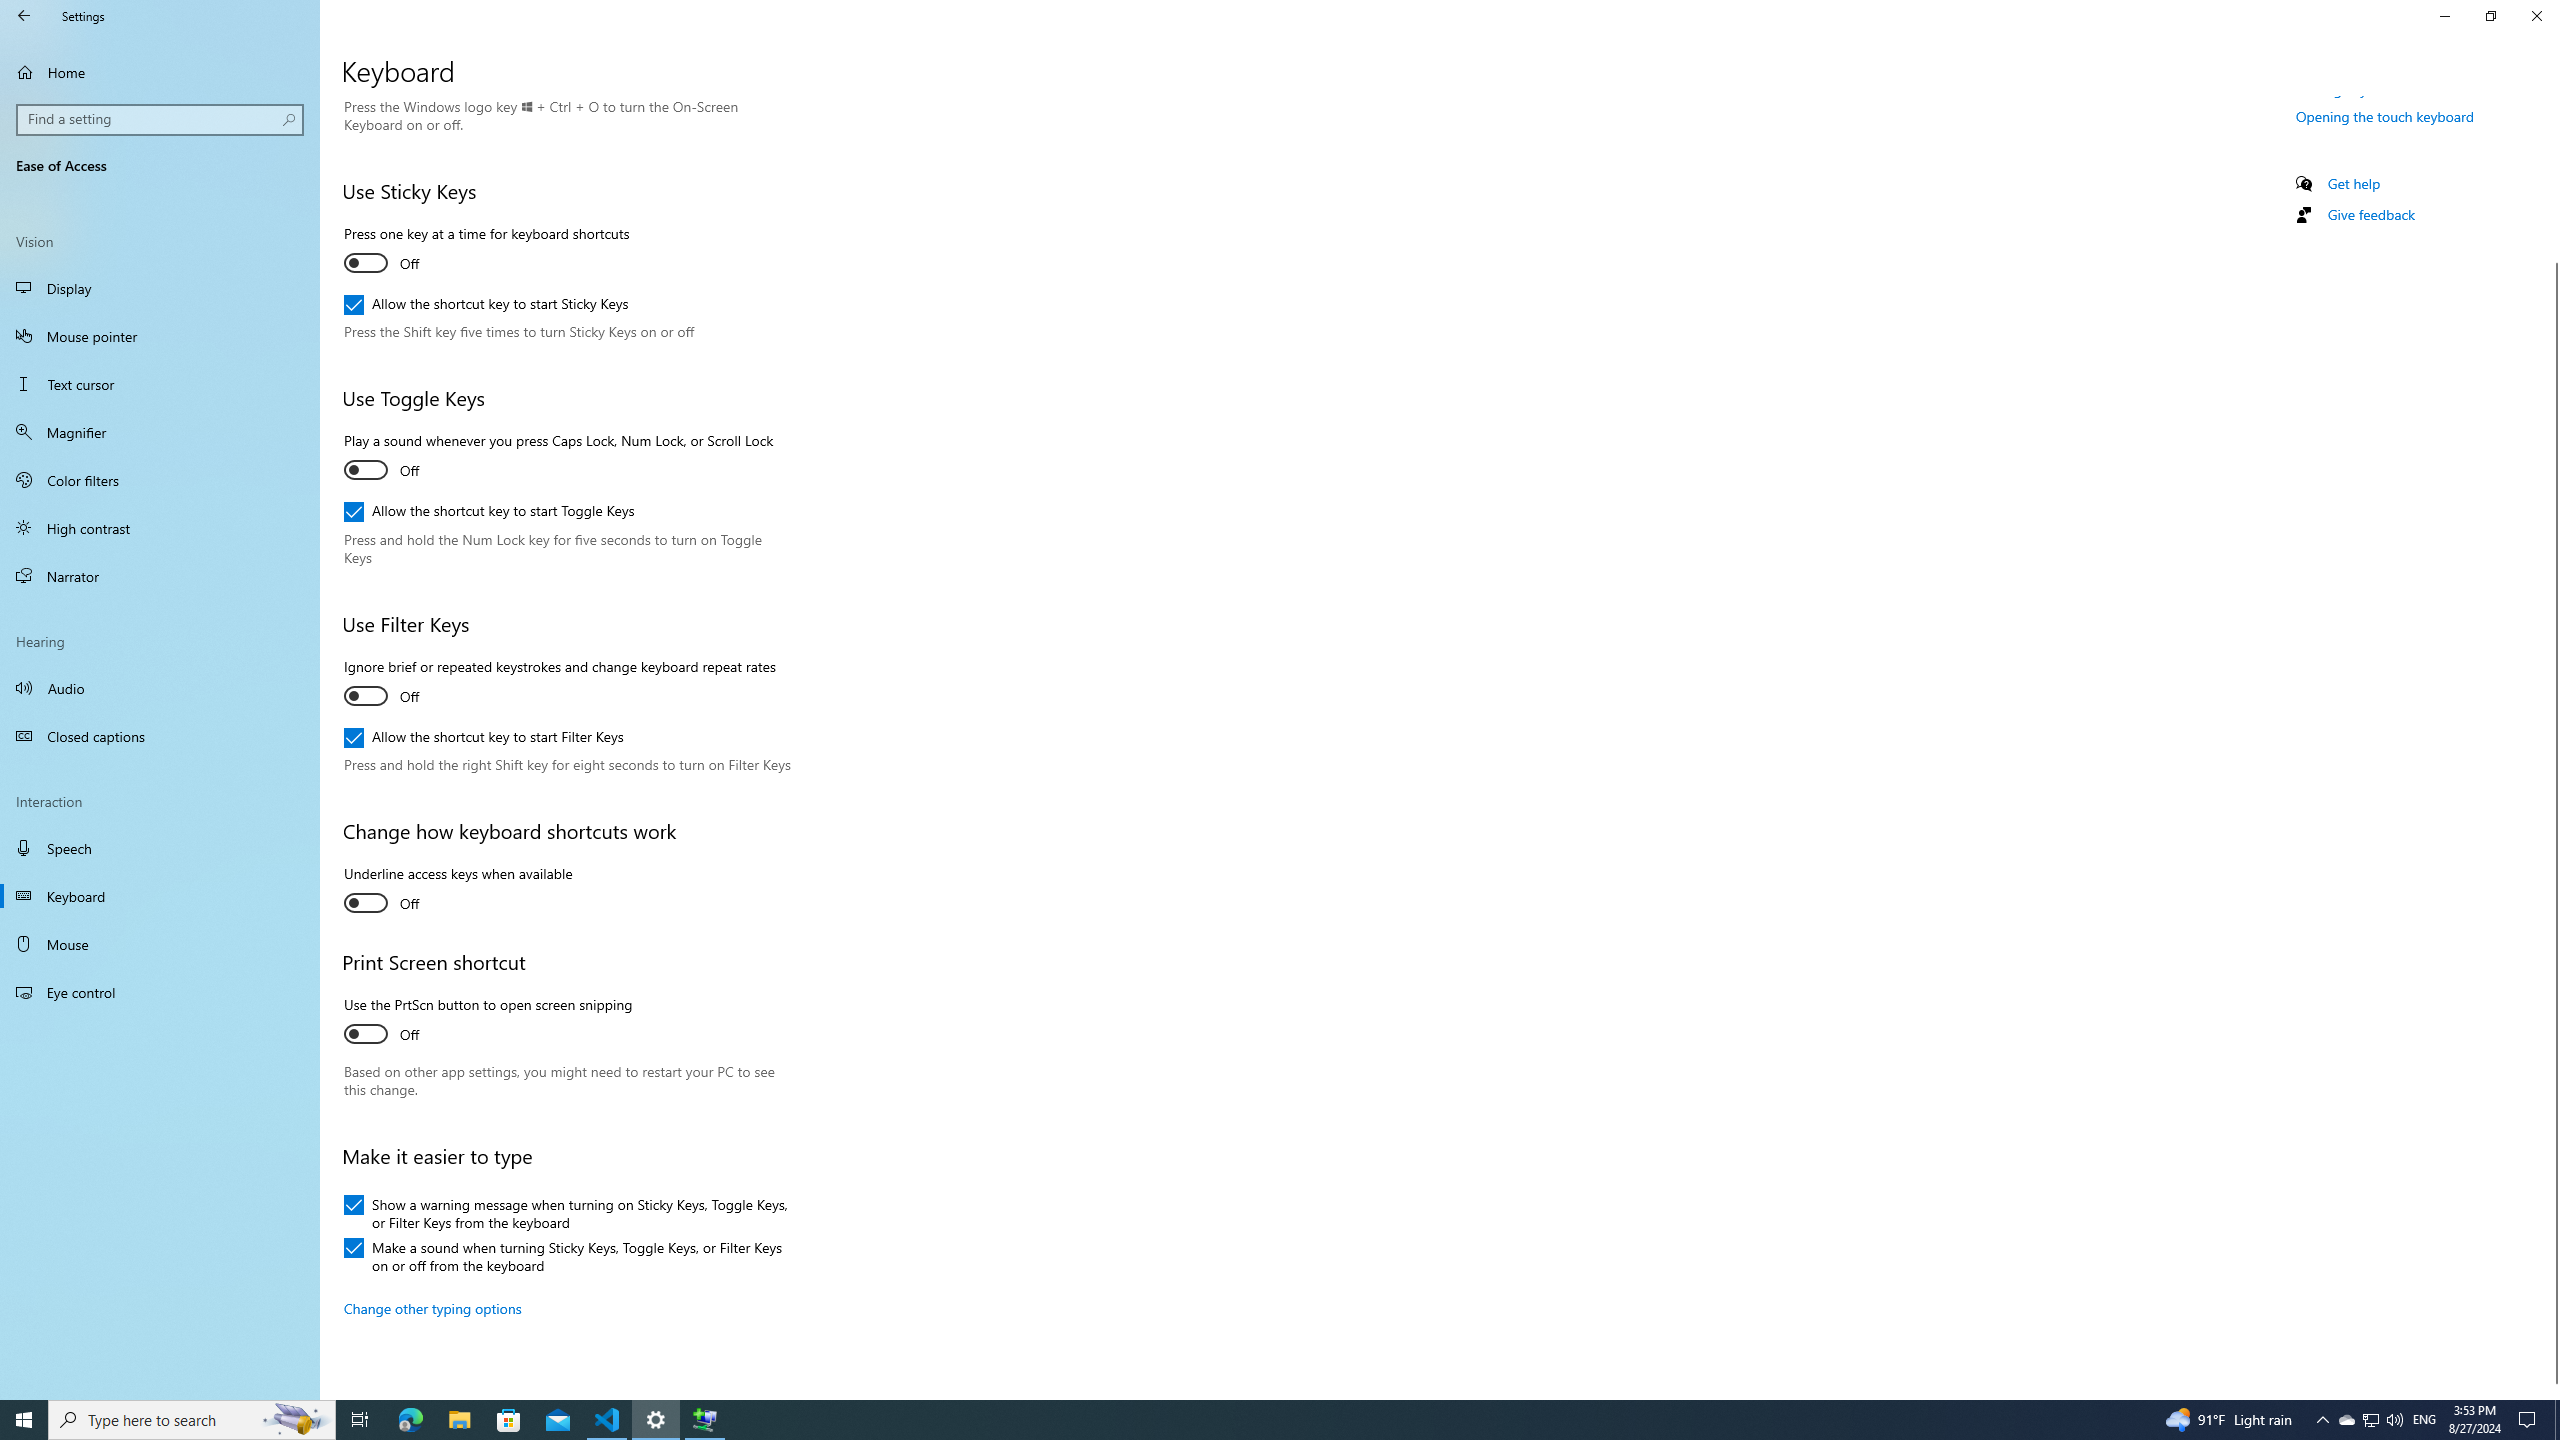  I want to click on Task View, so click(458, 891).